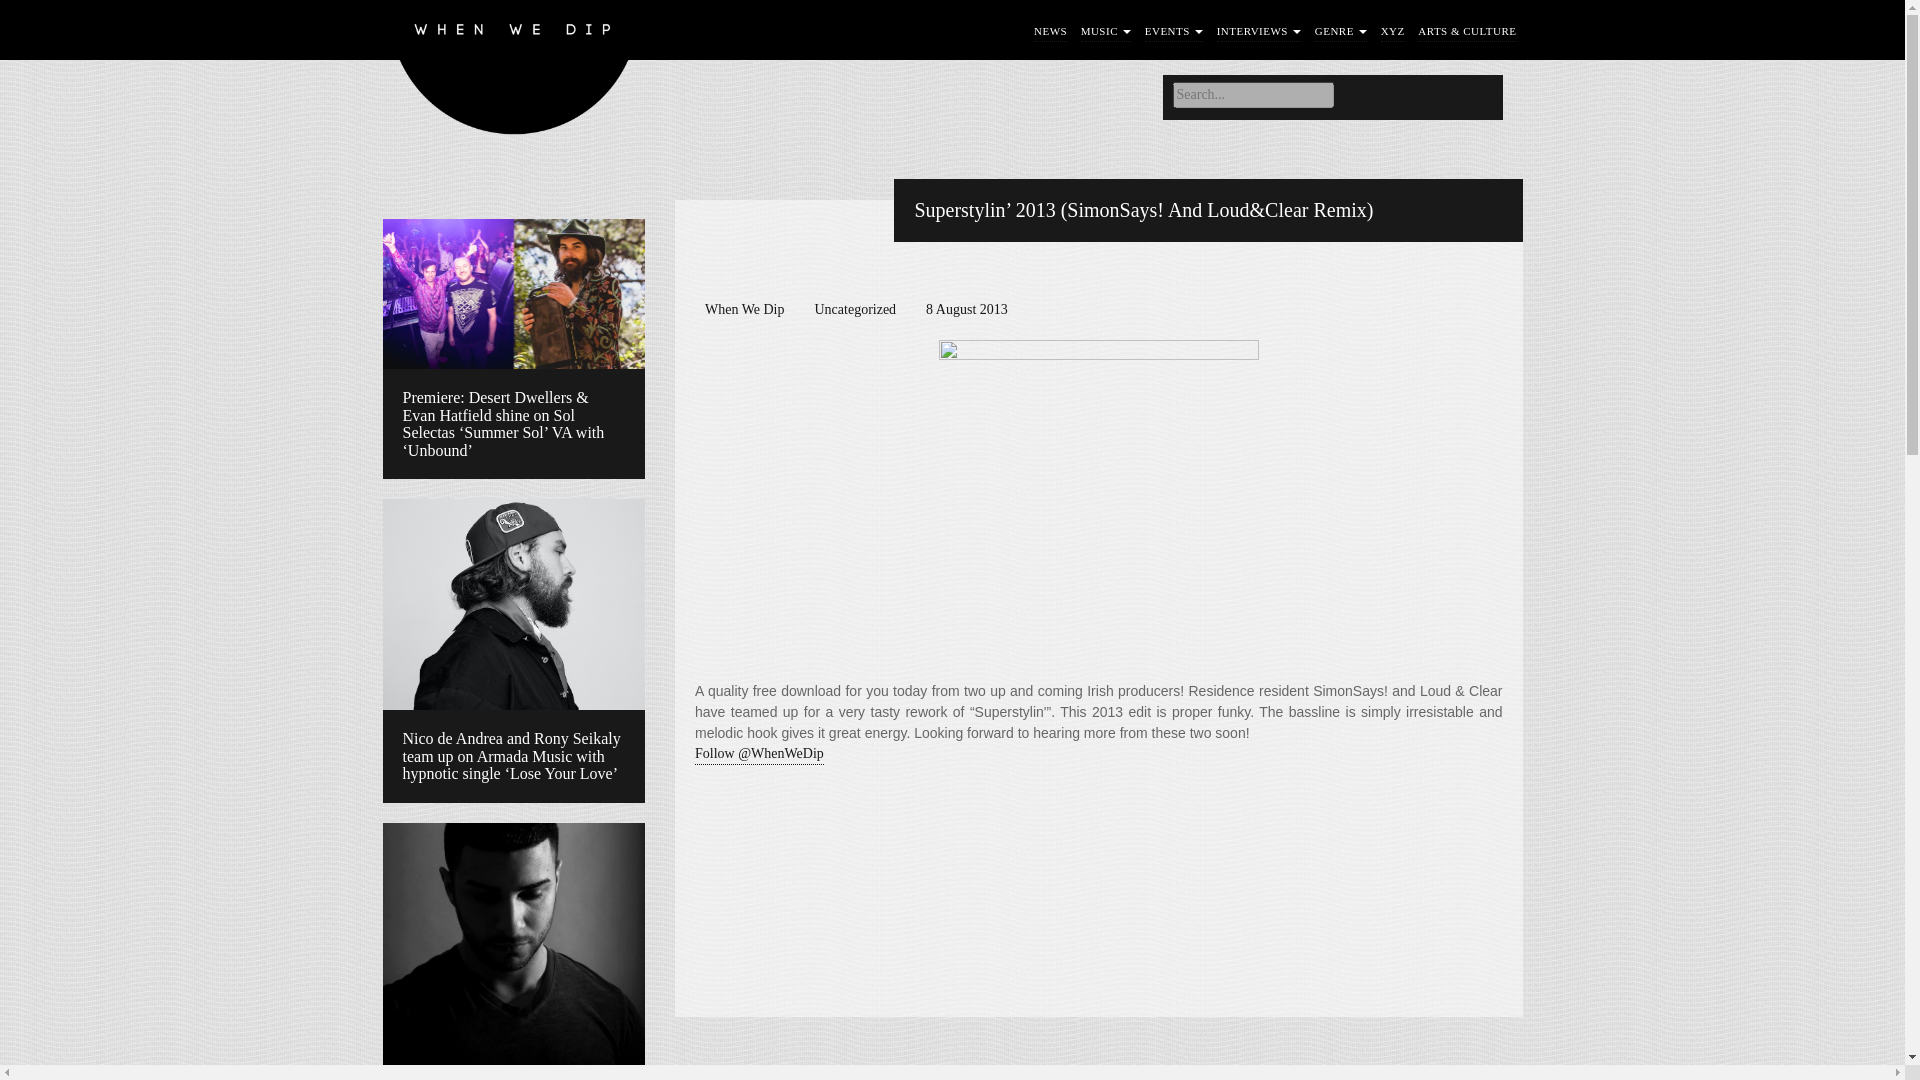 Image resolution: width=1920 pixels, height=1080 pixels. What do you see at coordinates (514, 72) in the screenshot?
I see `When We Dip` at bounding box center [514, 72].